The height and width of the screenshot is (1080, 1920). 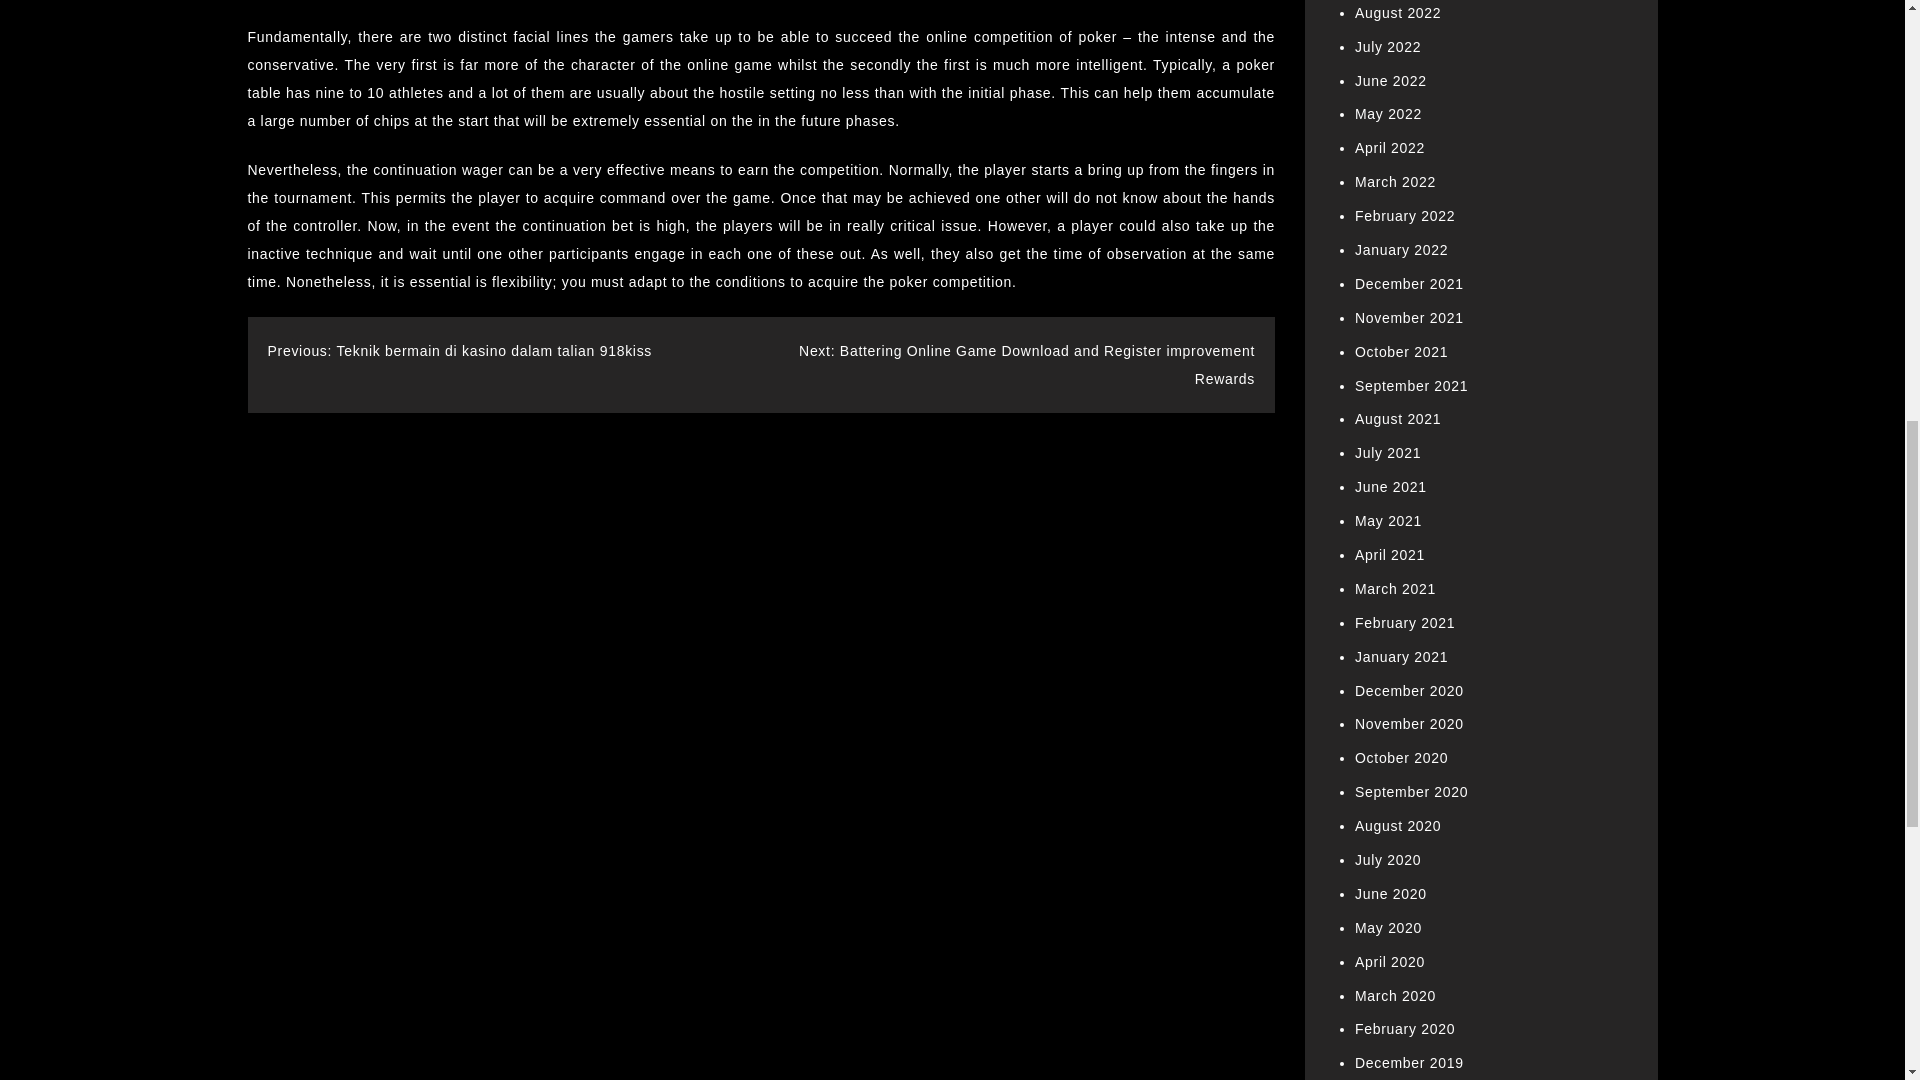 I want to click on March 2022, so click(x=1396, y=182).